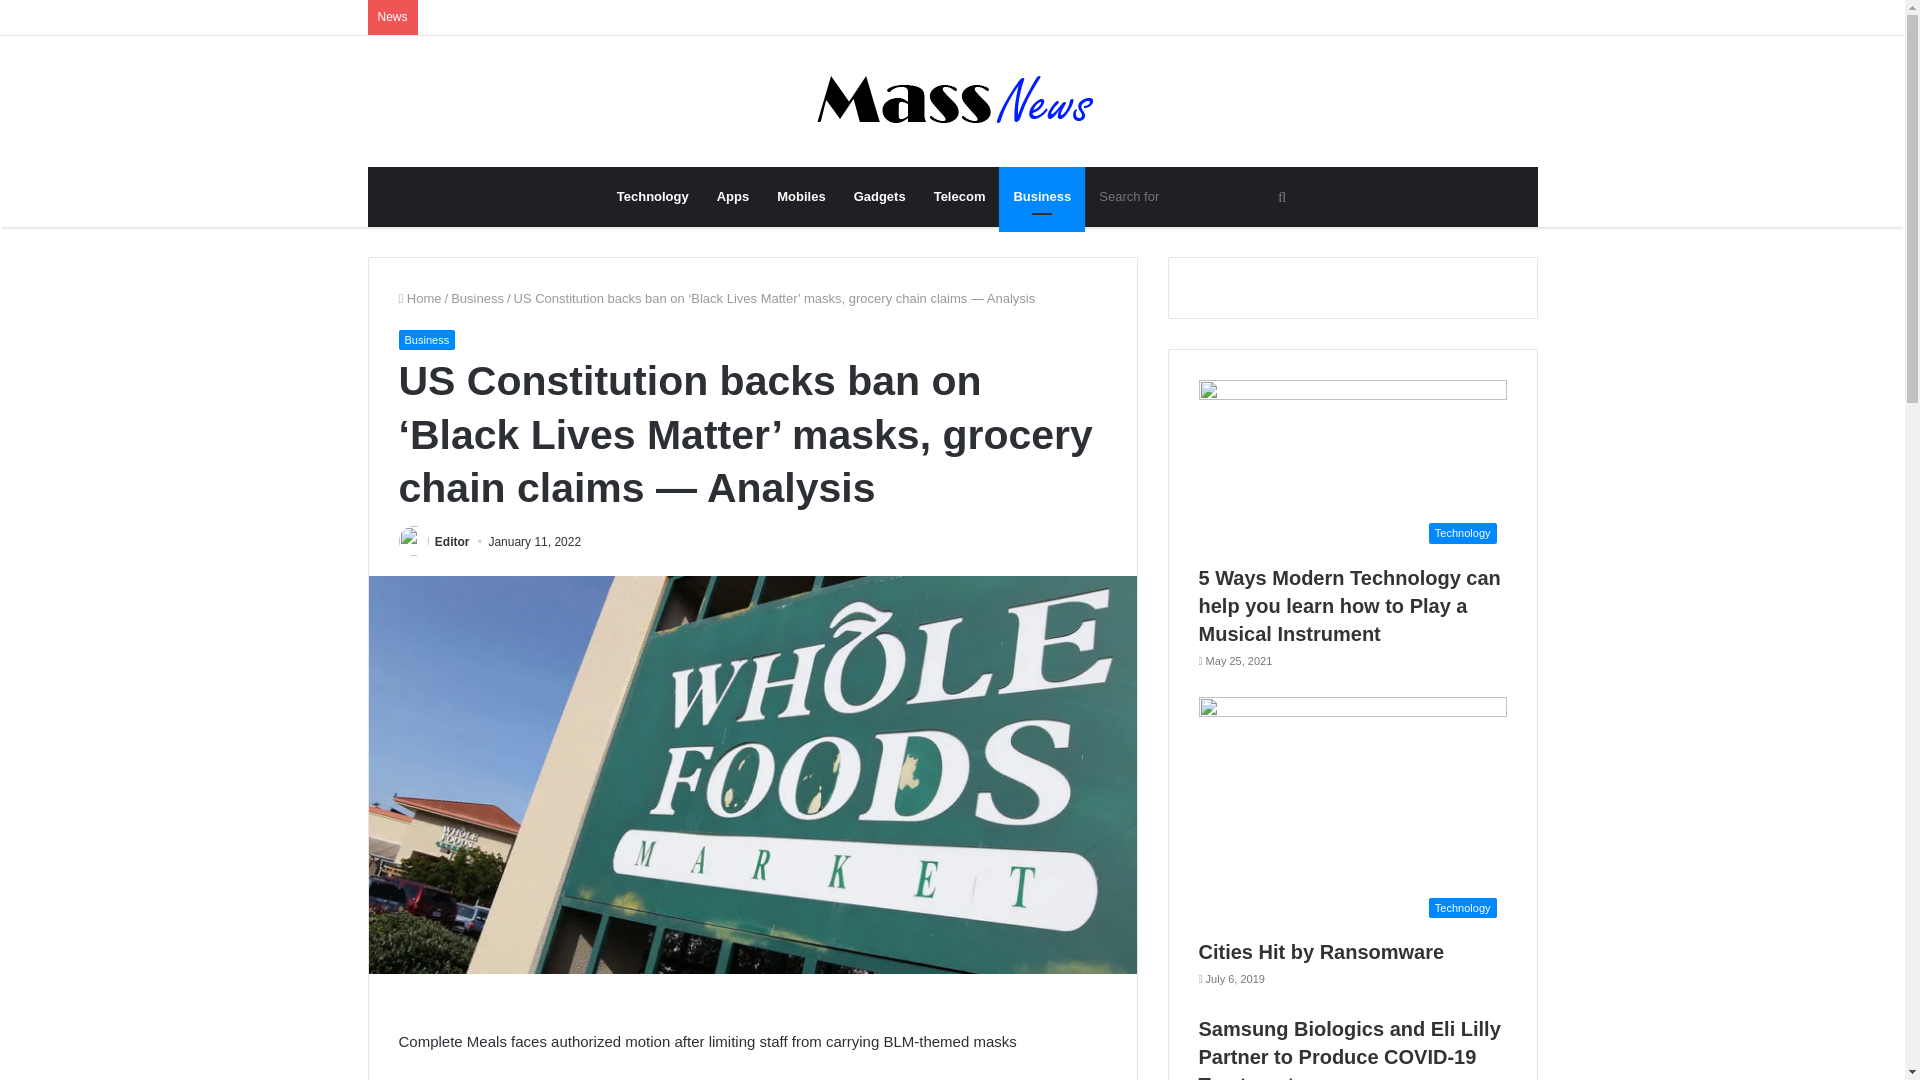 Image resolution: width=1920 pixels, height=1080 pixels. What do you see at coordinates (419, 298) in the screenshot?
I see `Home` at bounding box center [419, 298].